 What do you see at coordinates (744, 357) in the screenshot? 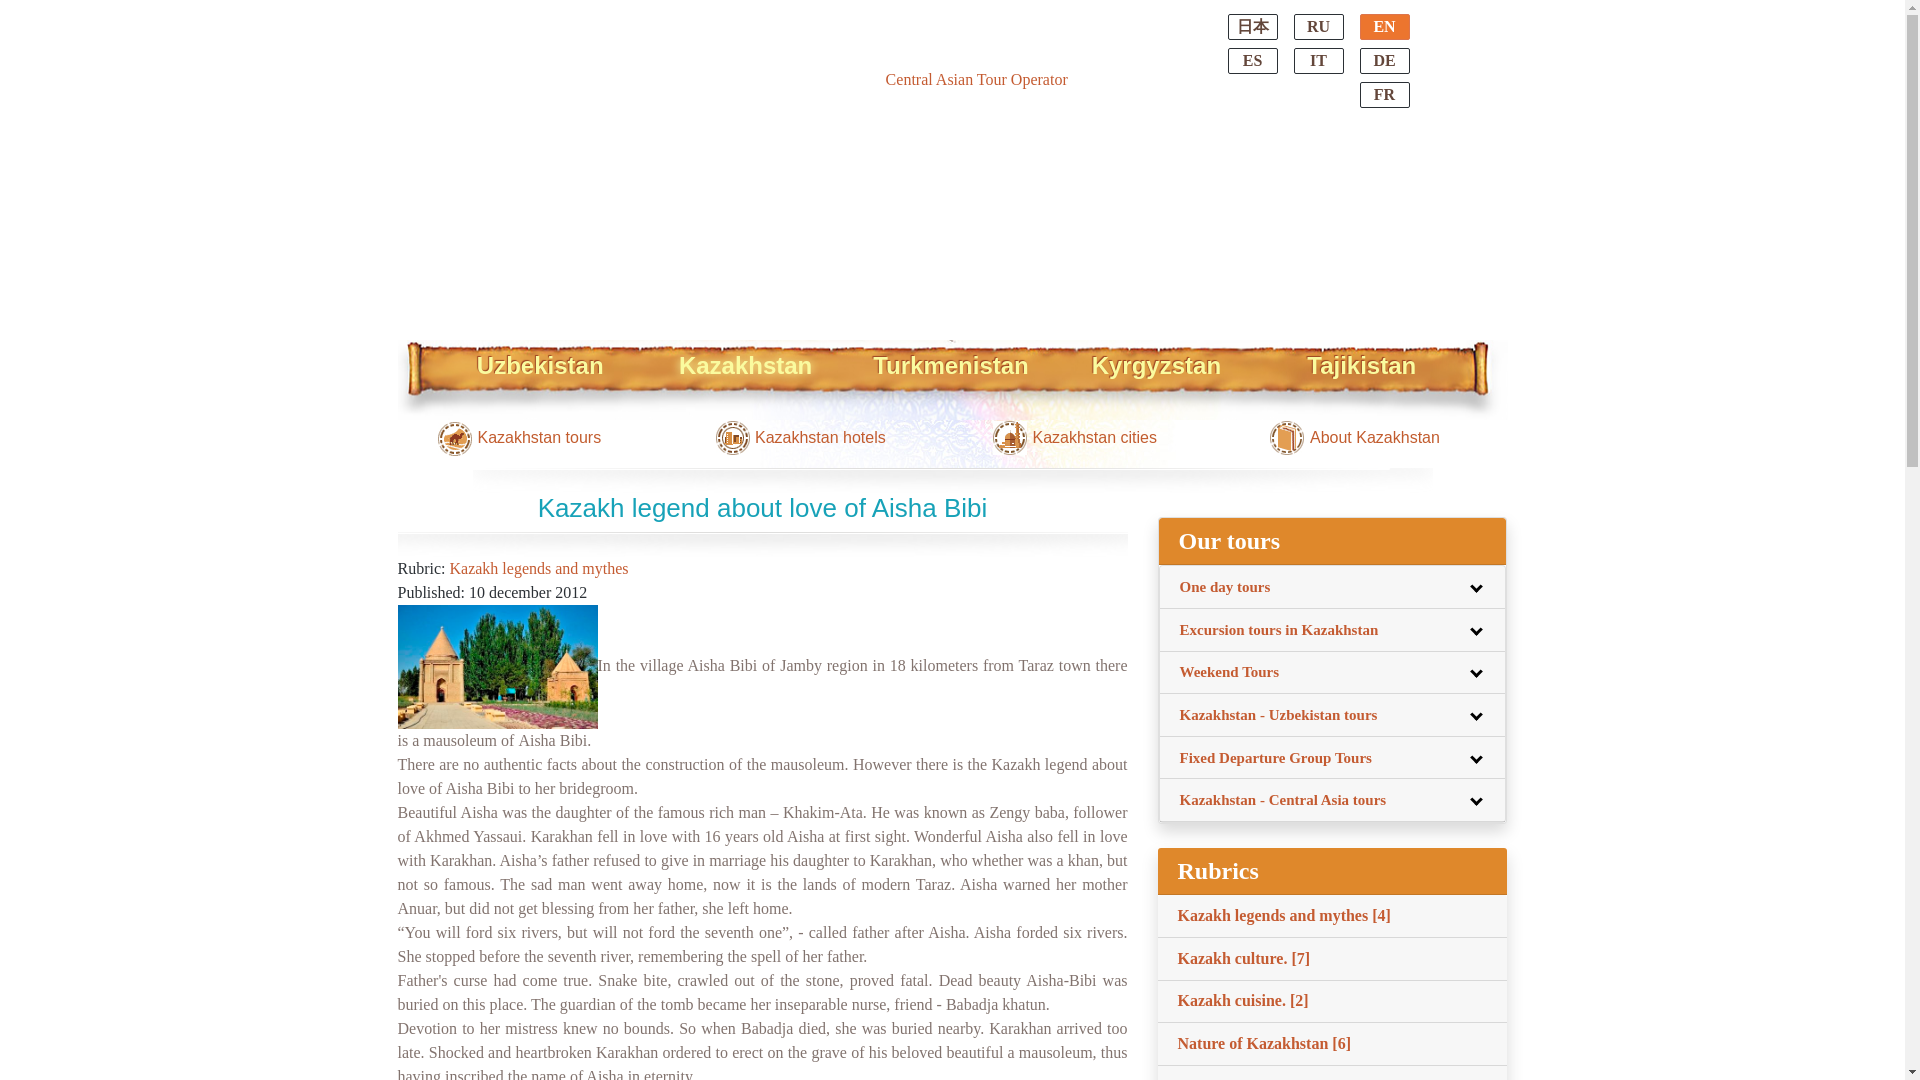
I see `Kazakhstan` at bounding box center [744, 357].